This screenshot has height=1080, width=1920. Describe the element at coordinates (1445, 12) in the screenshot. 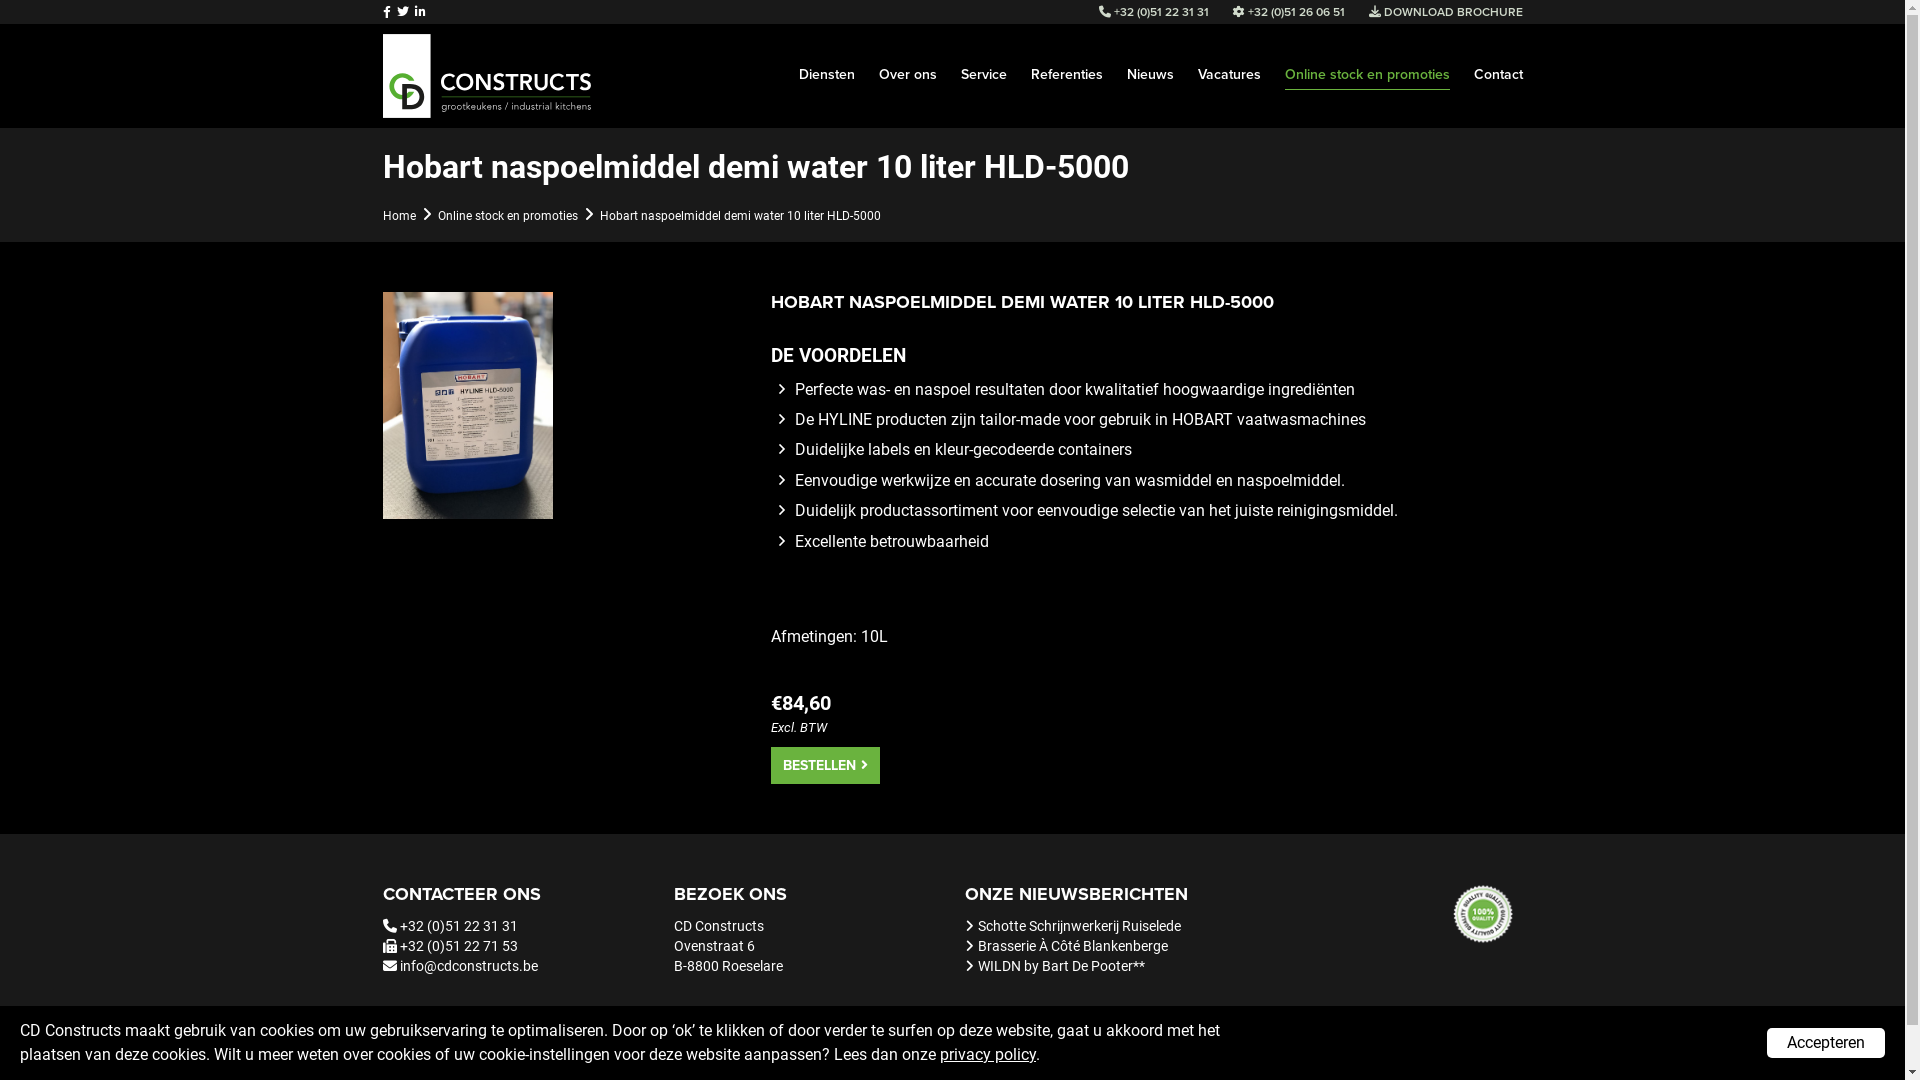

I see `DOWNLOAD BROCHURE` at that location.